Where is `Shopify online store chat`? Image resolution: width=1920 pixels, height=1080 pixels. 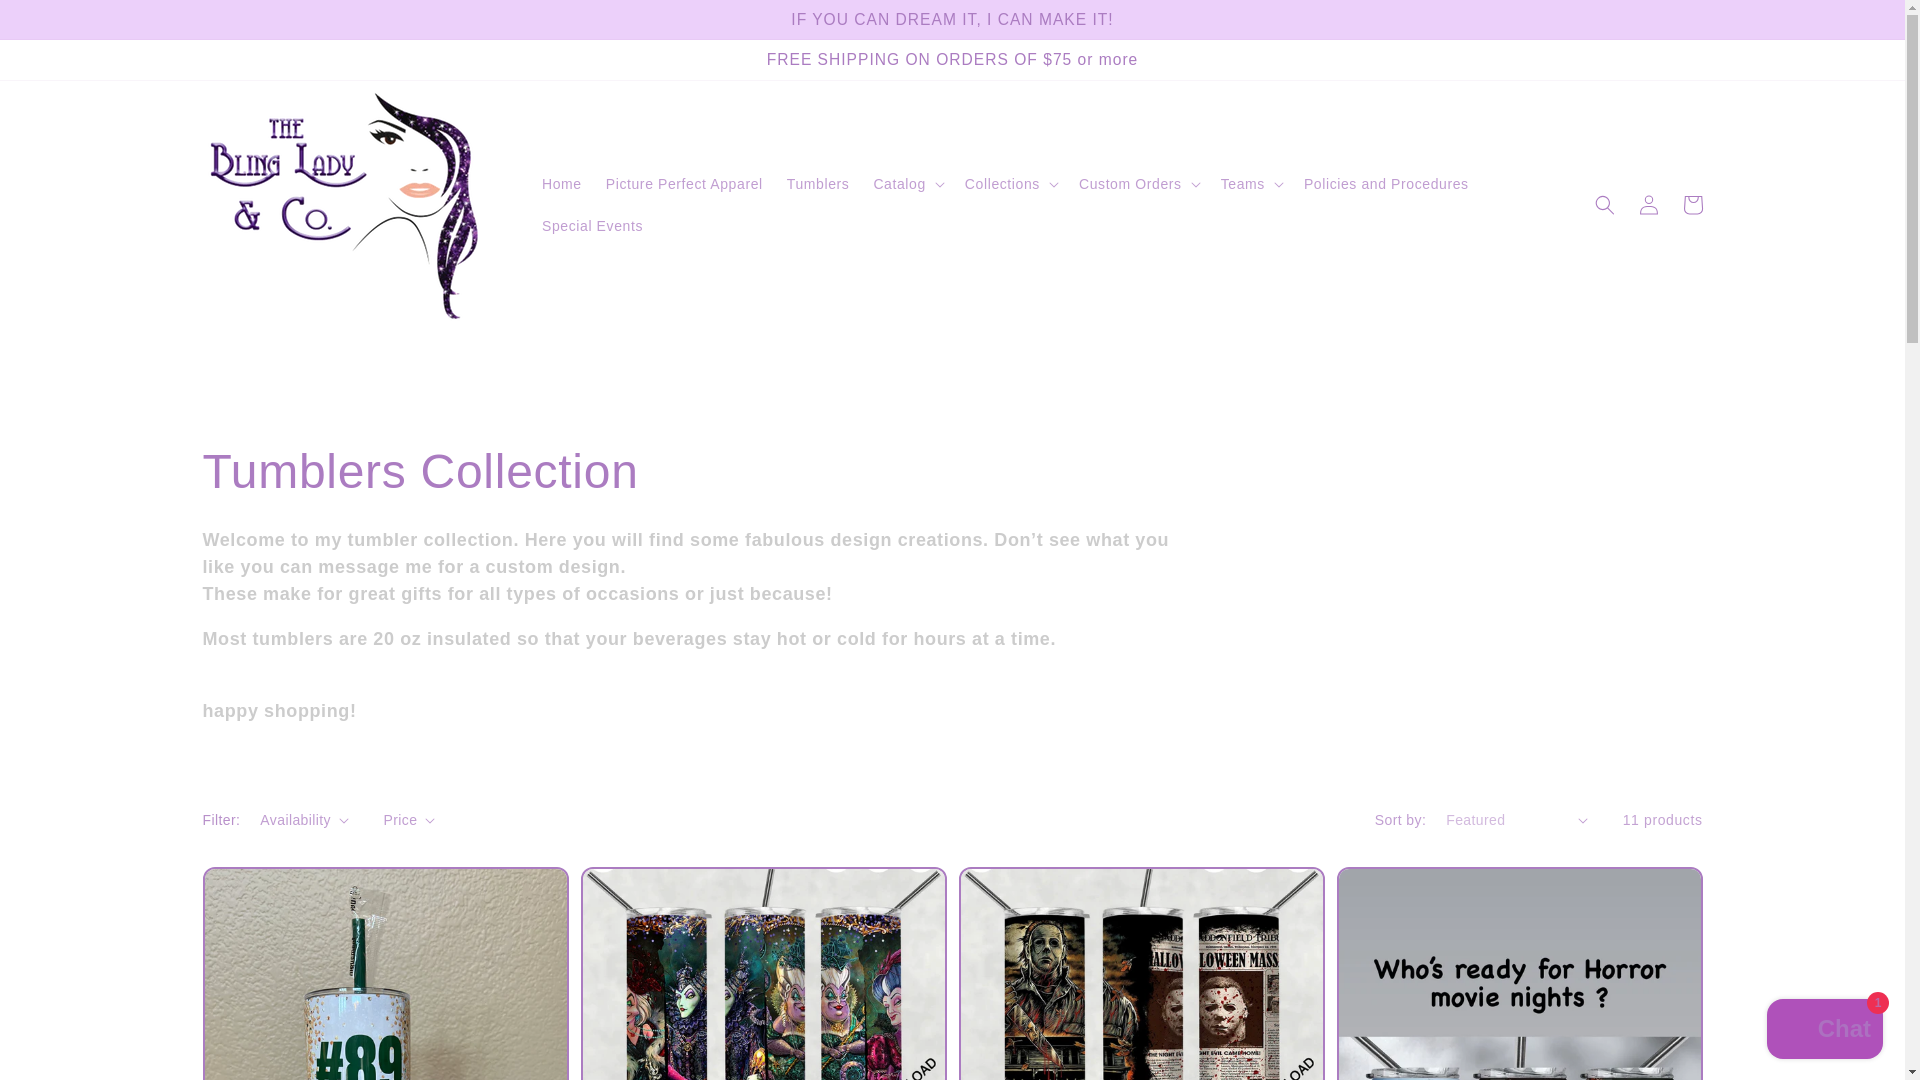
Shopify online store chat is located at coordinates (1824, 1031).